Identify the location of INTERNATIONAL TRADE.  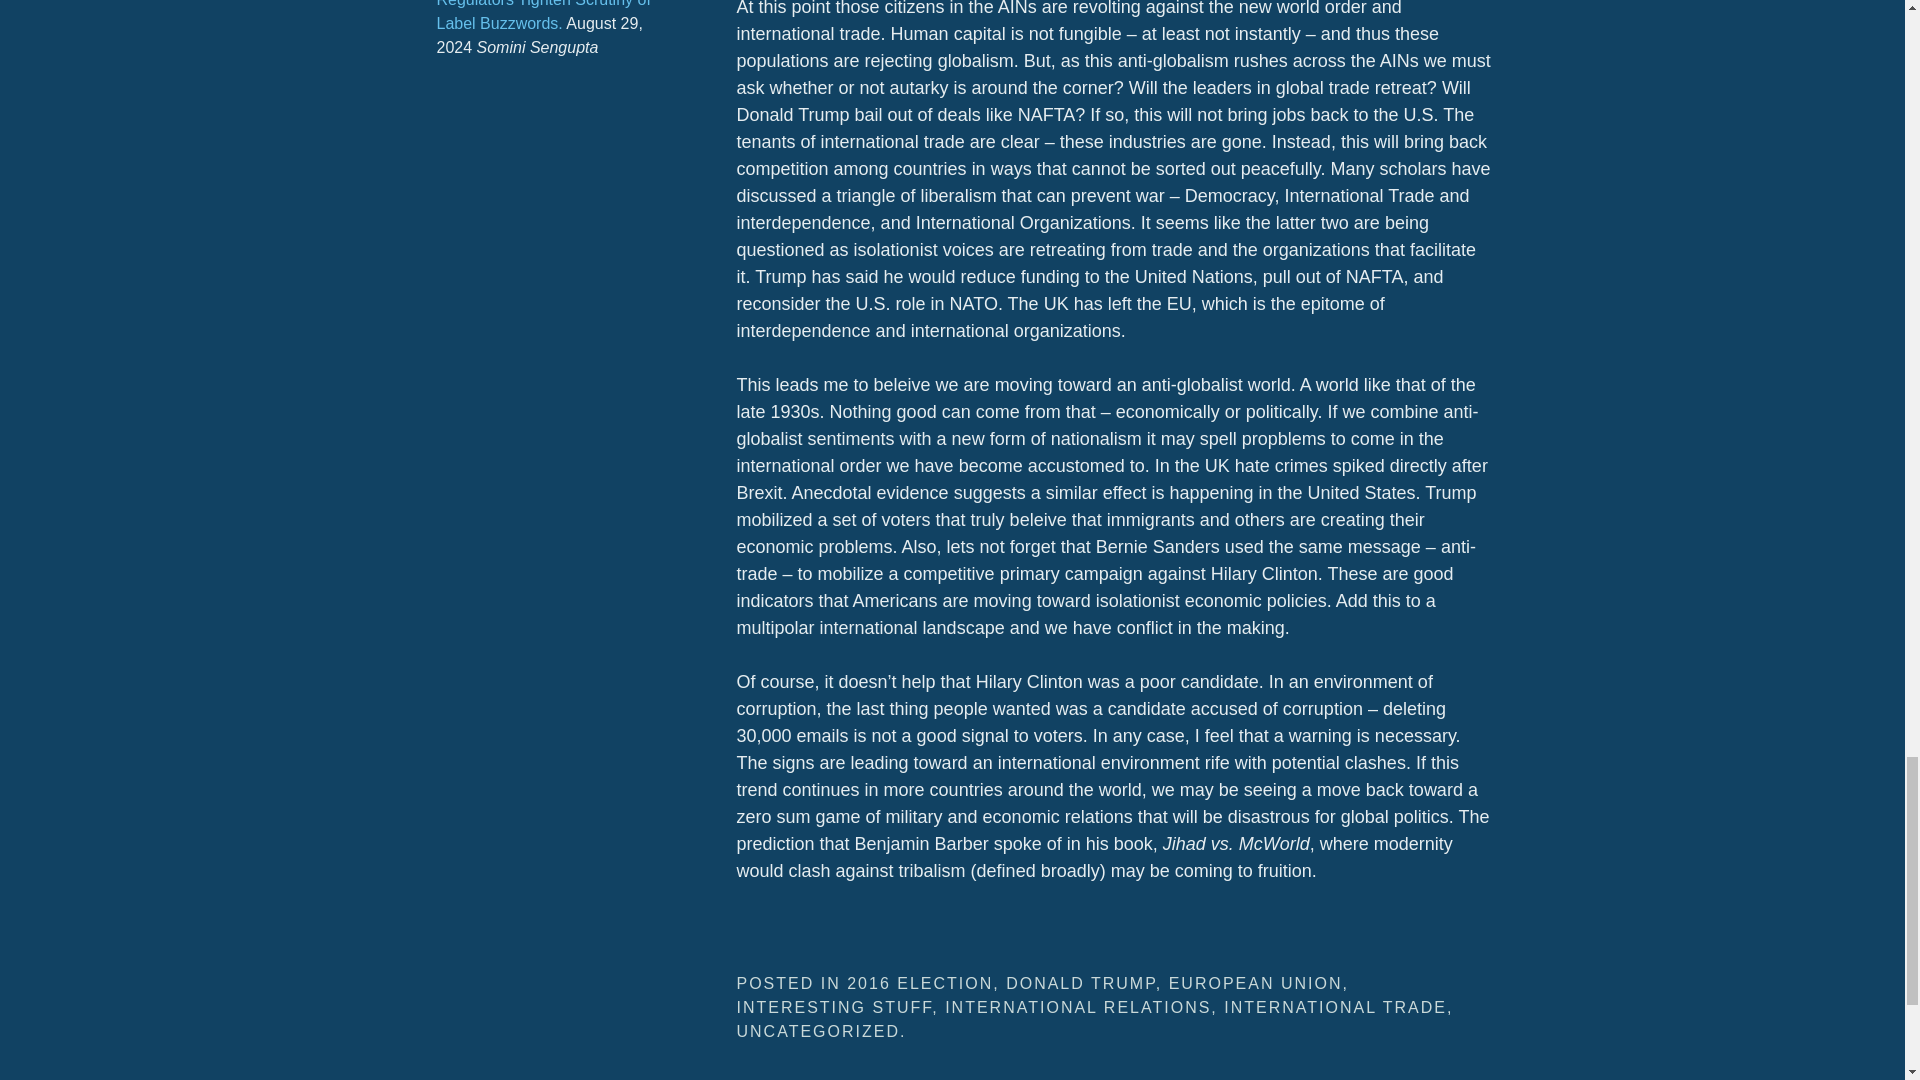
(1336, 1008).